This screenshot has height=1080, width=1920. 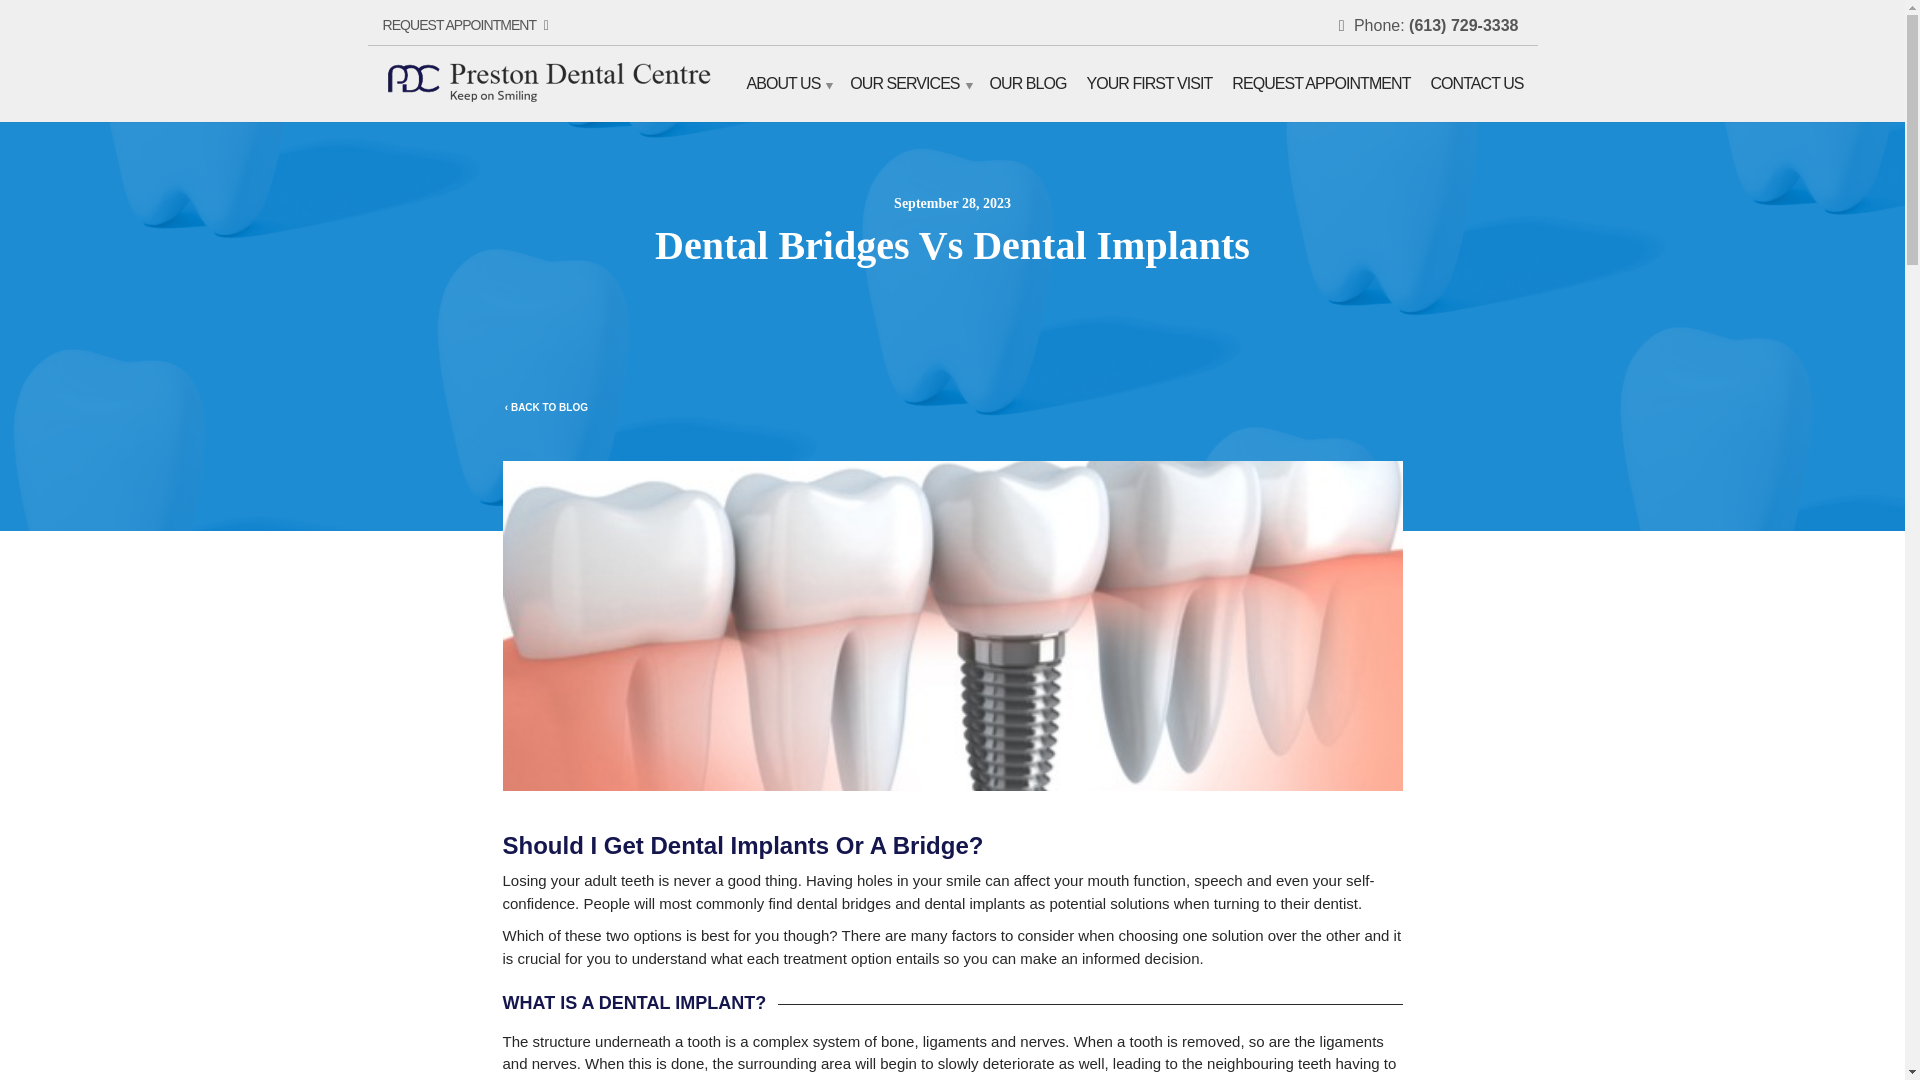 I want to click on REQUEST APPOINTMENT, so click(x=464, y=25).